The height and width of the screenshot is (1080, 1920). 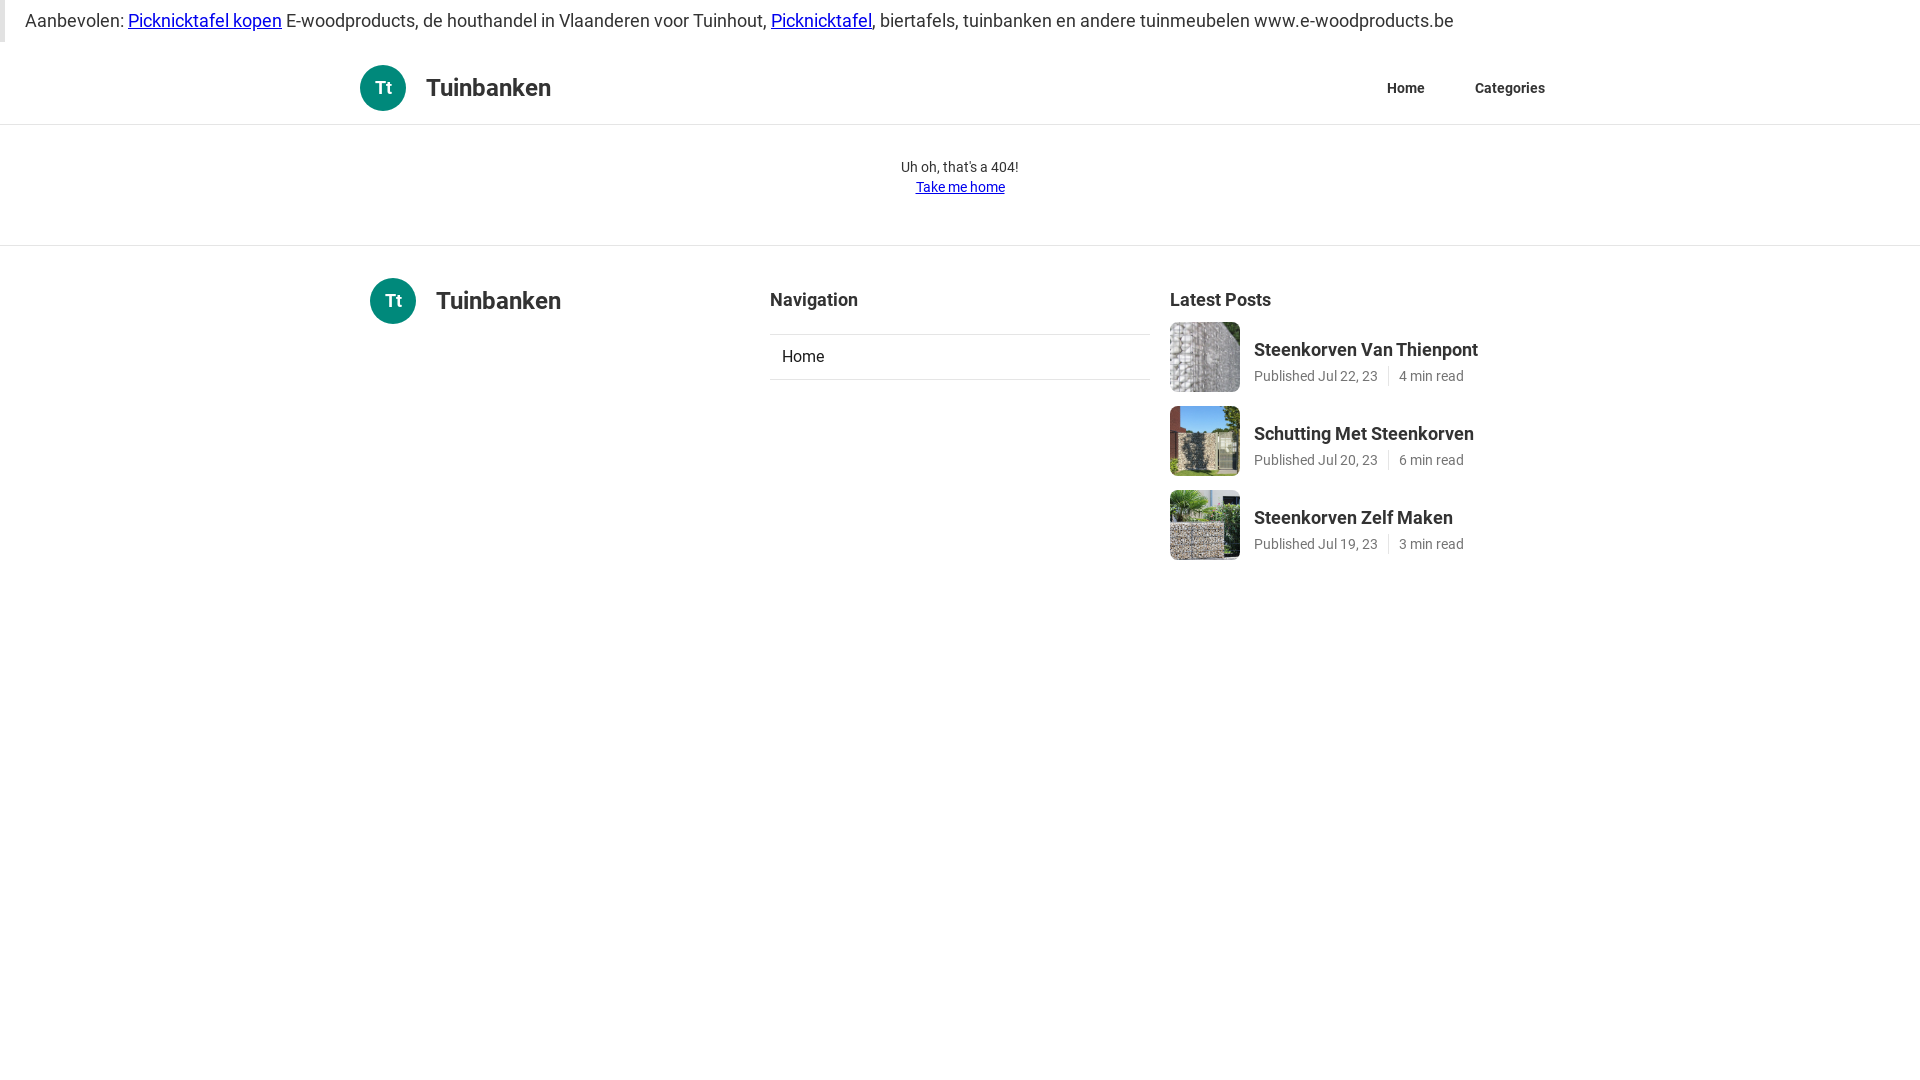 What do you see at coordinates (1402, 434) in the screenshot?
I see `Schutting Met Steenkorven` at bounding box center [1402, 434].